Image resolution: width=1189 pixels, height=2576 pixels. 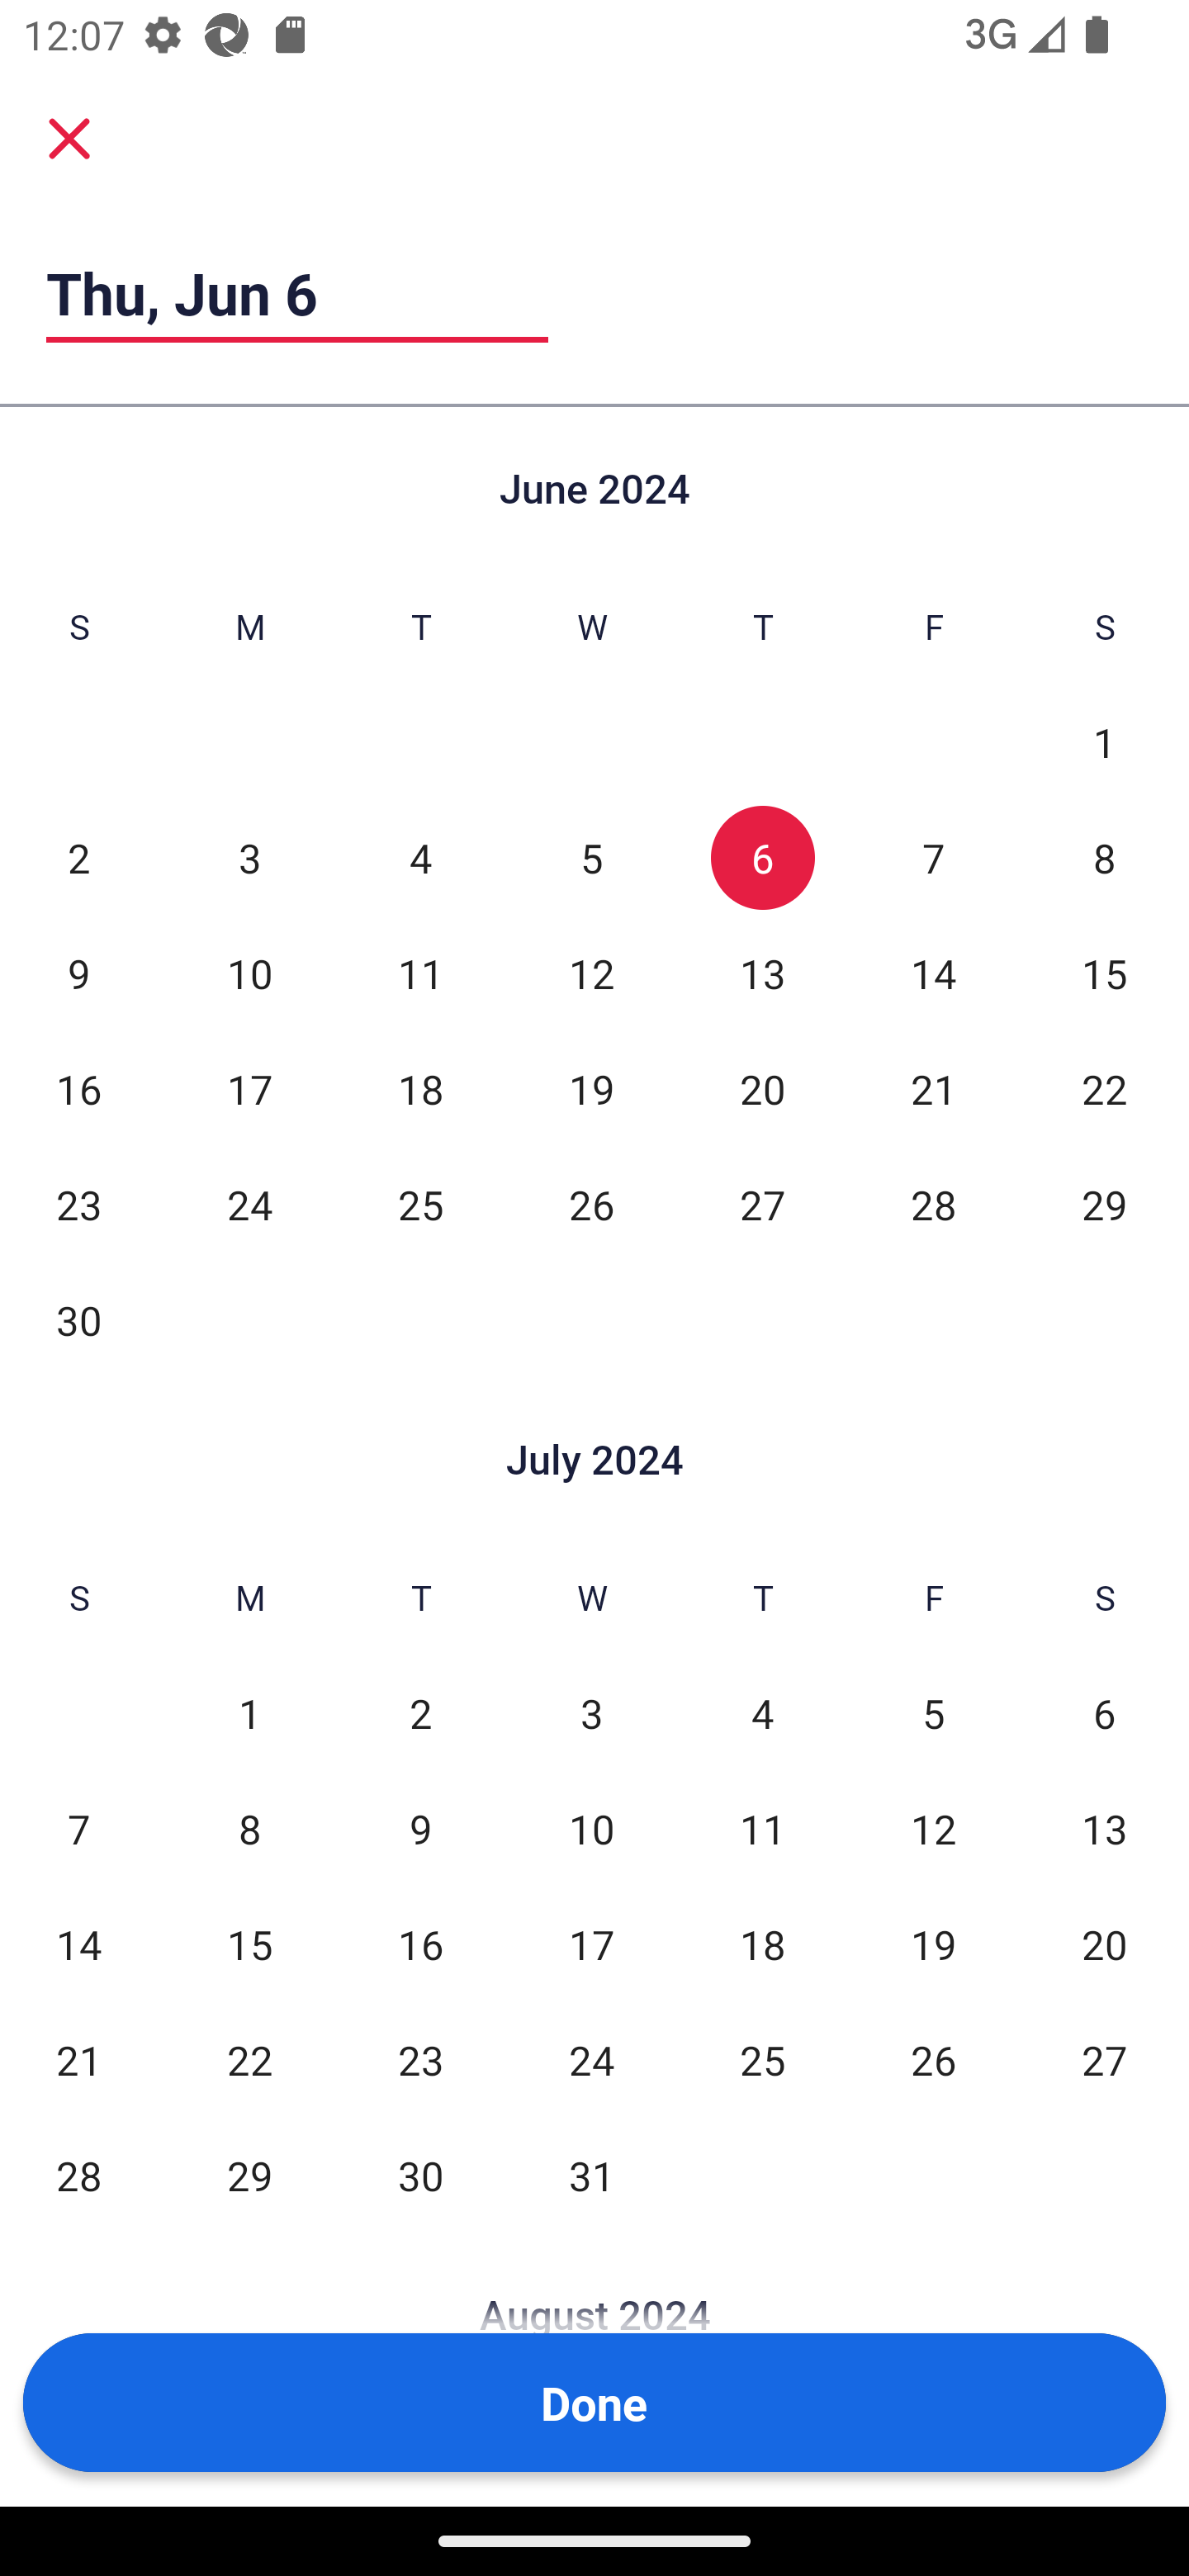 What do you see at coordinates (762, 1088) in the screenshot?
I see `20 Thu, Jun 20, Not Selected` at bounding box center [762, 1088].